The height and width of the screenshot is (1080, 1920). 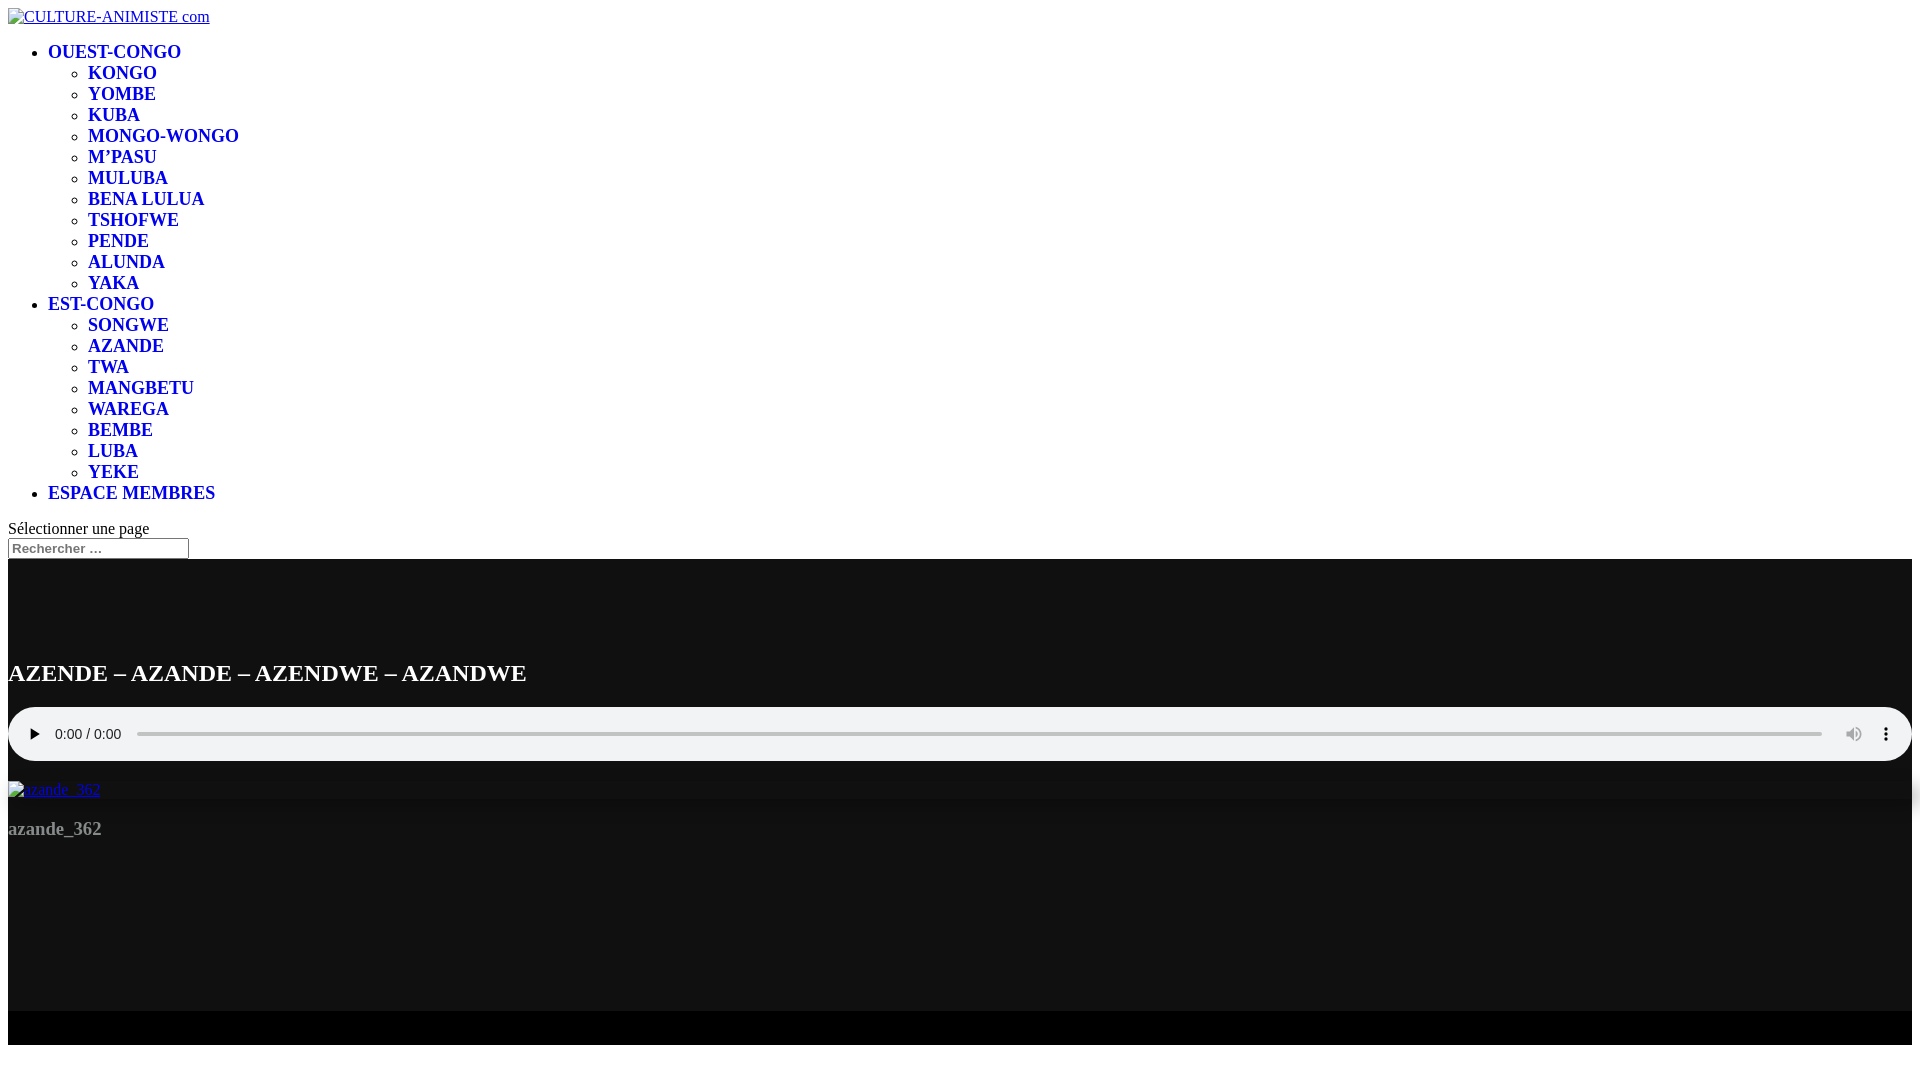 I want to click on WAREGA, so click(x=128, y=409).